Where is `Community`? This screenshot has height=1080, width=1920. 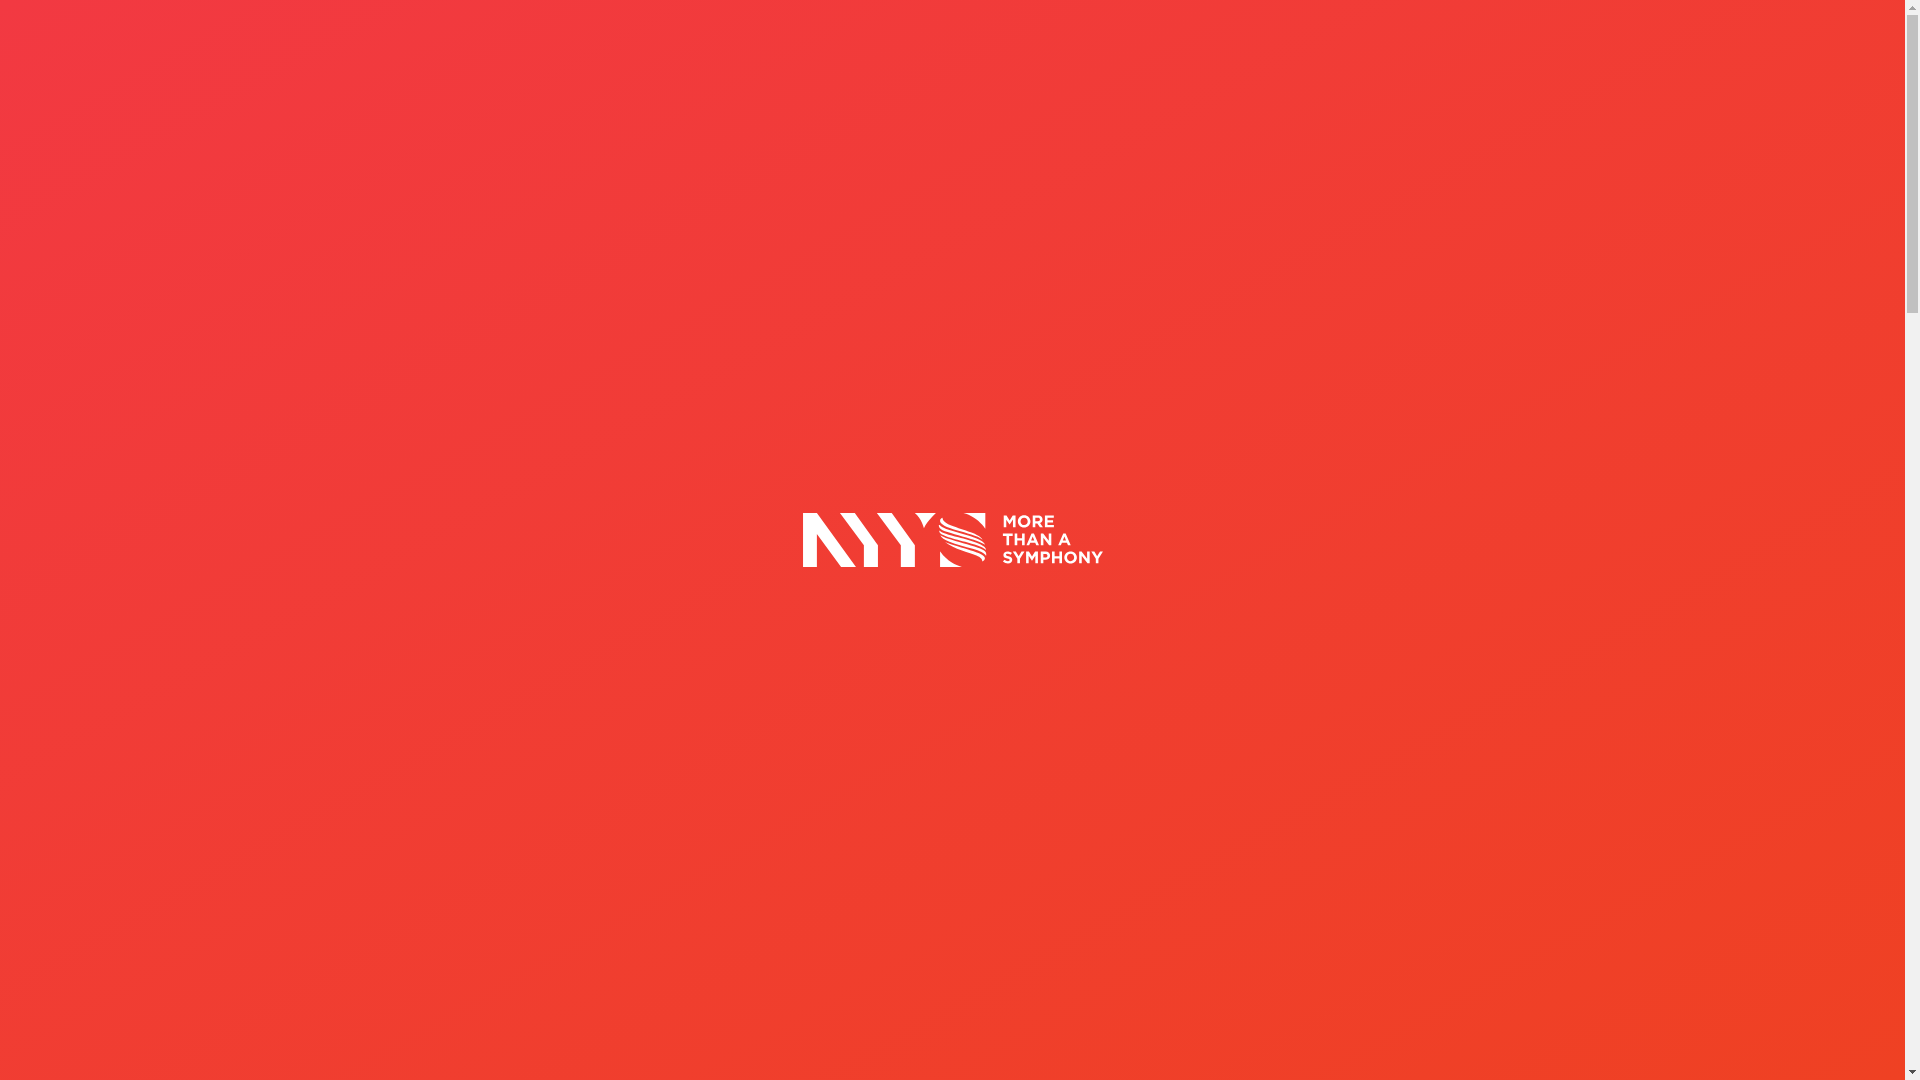
Community is located at coordinates (1534, 163).